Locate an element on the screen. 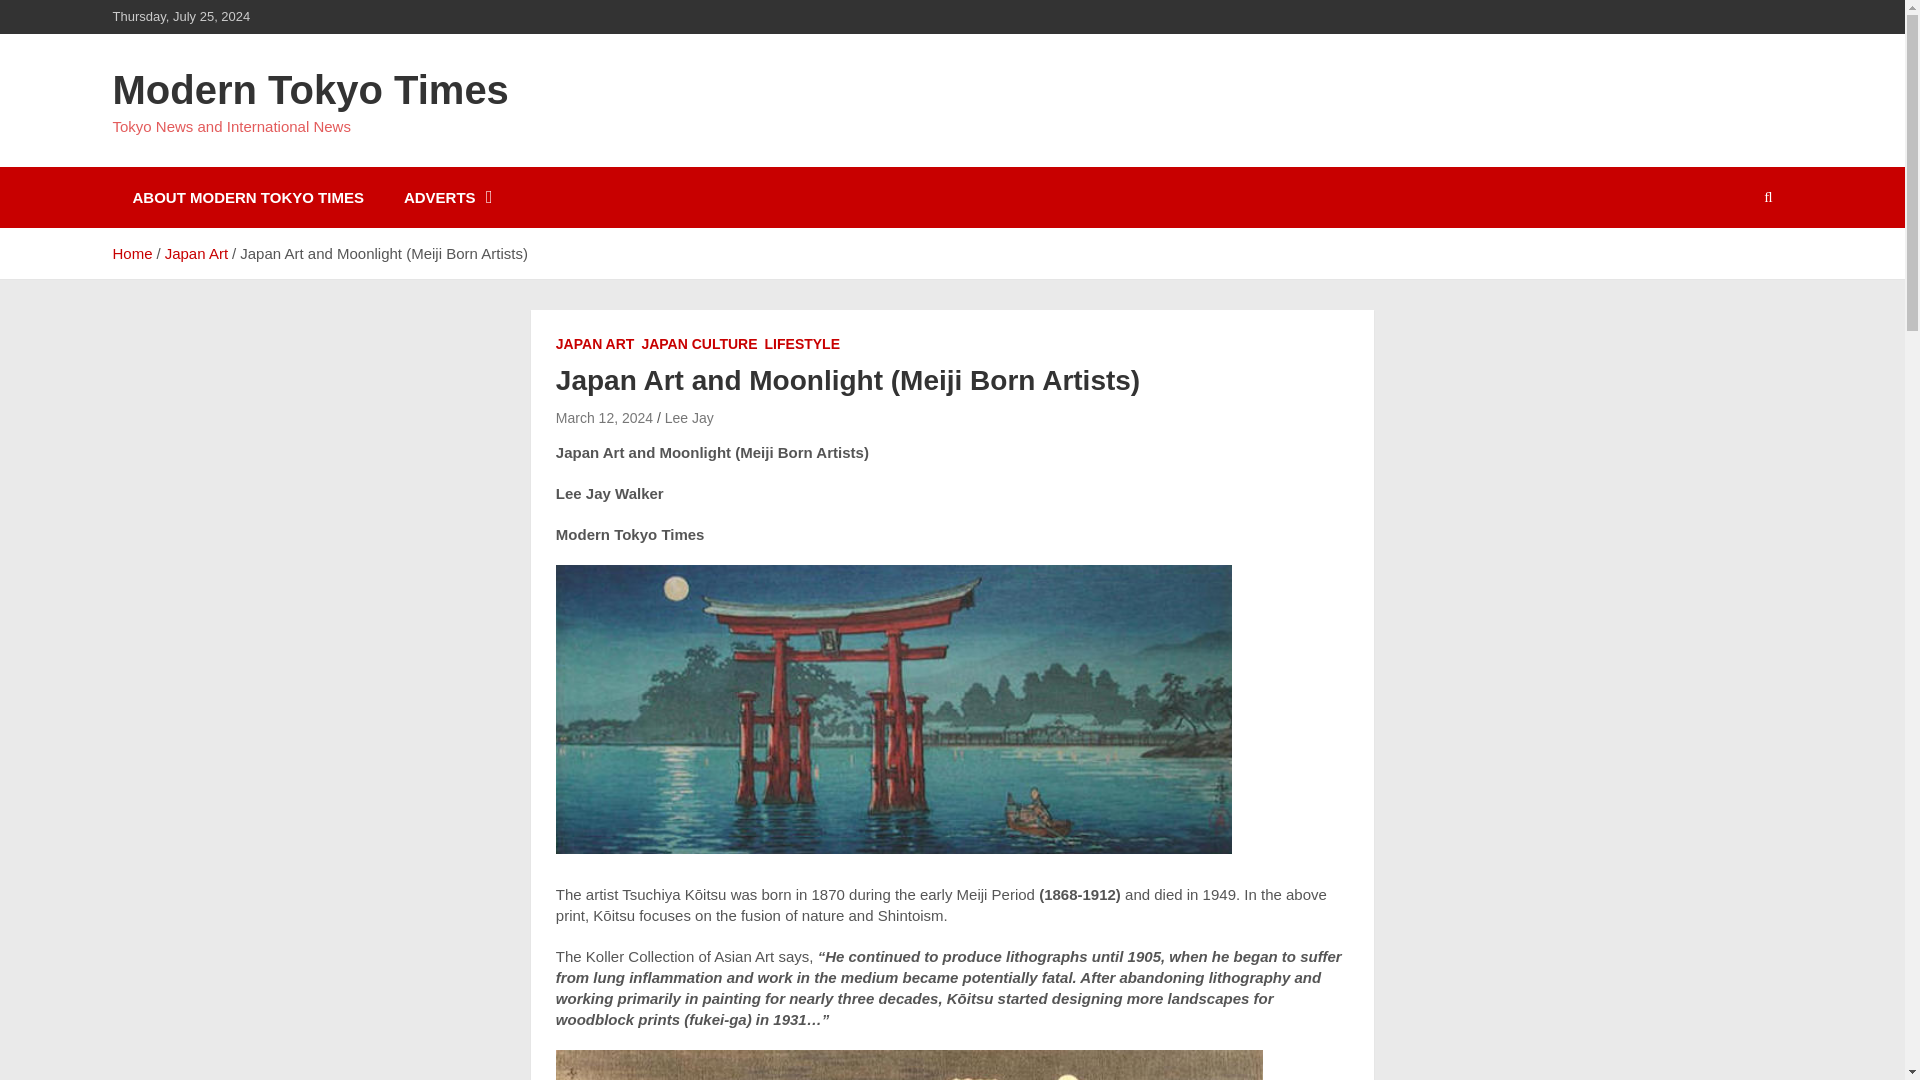  Home is located at coordinates (131, 254).